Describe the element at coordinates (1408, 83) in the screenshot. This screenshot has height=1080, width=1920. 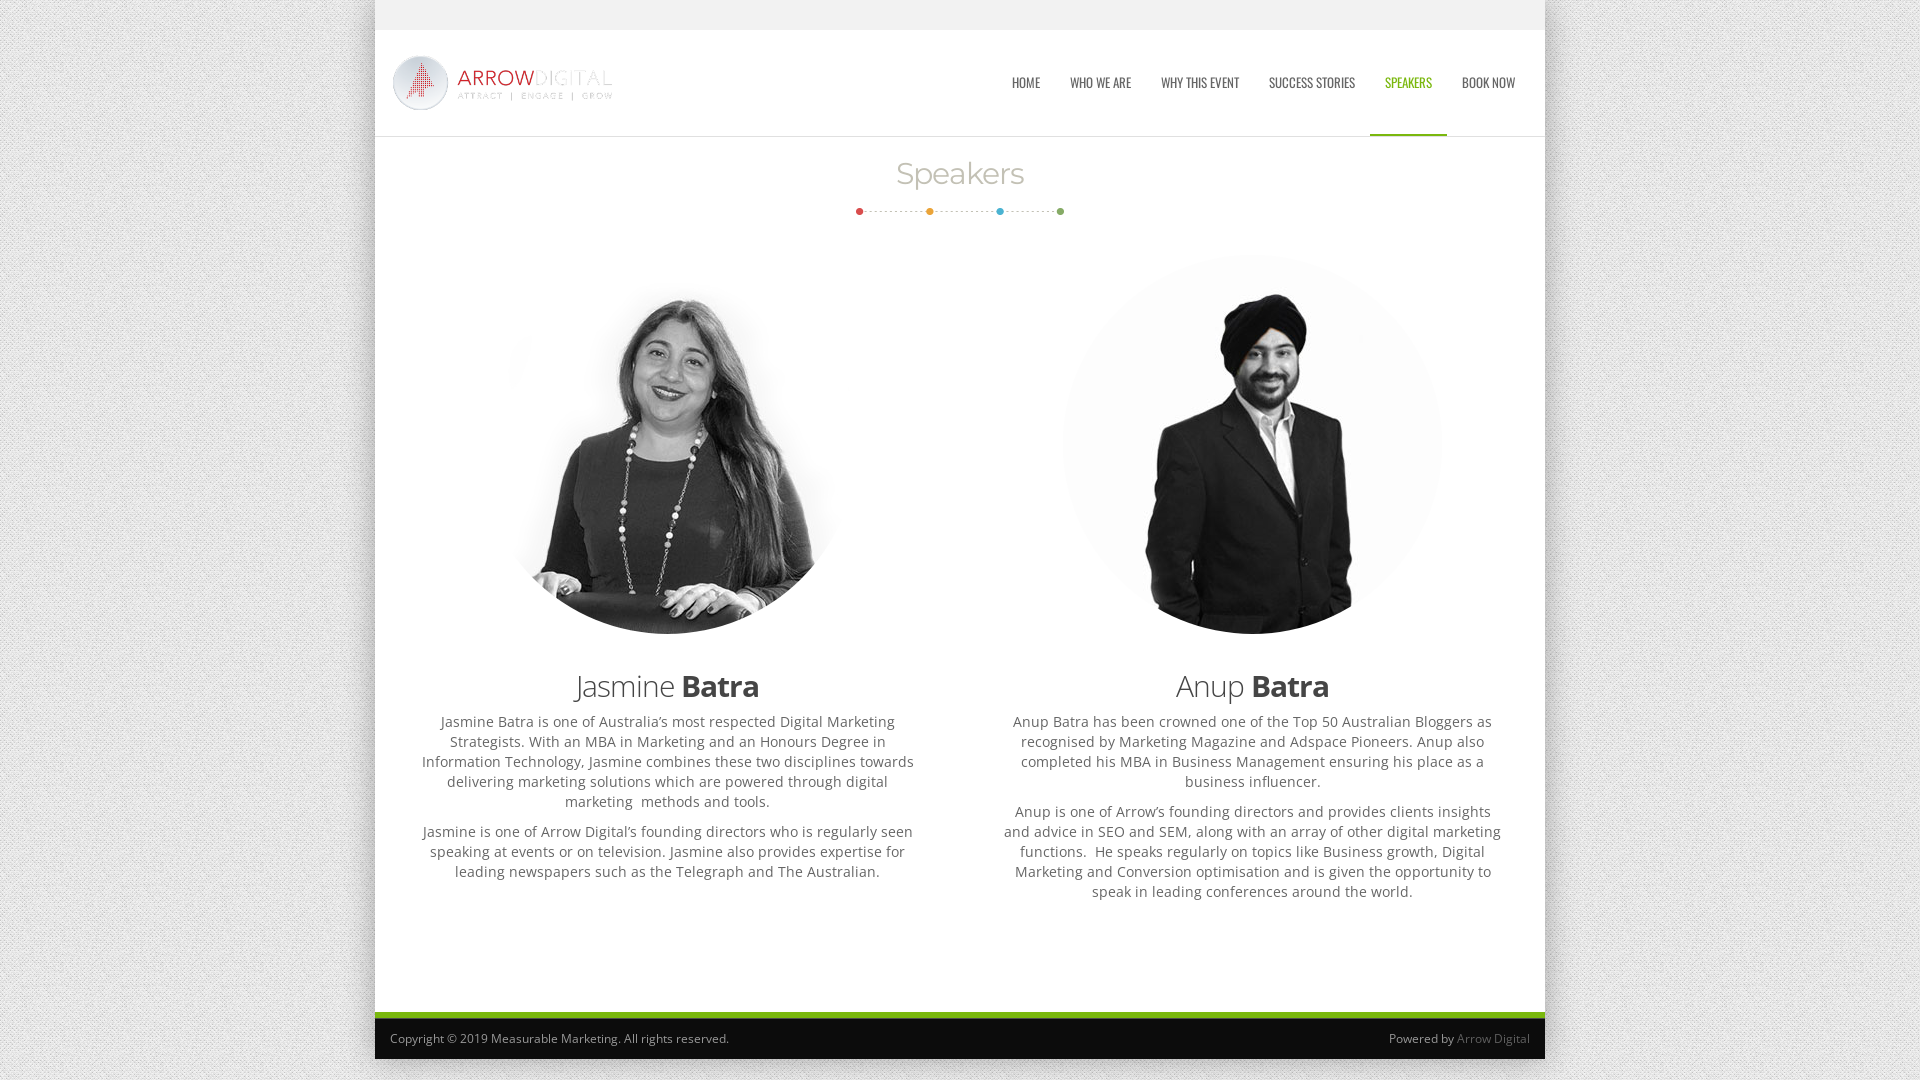
I see `SPEAKERS` at that location.